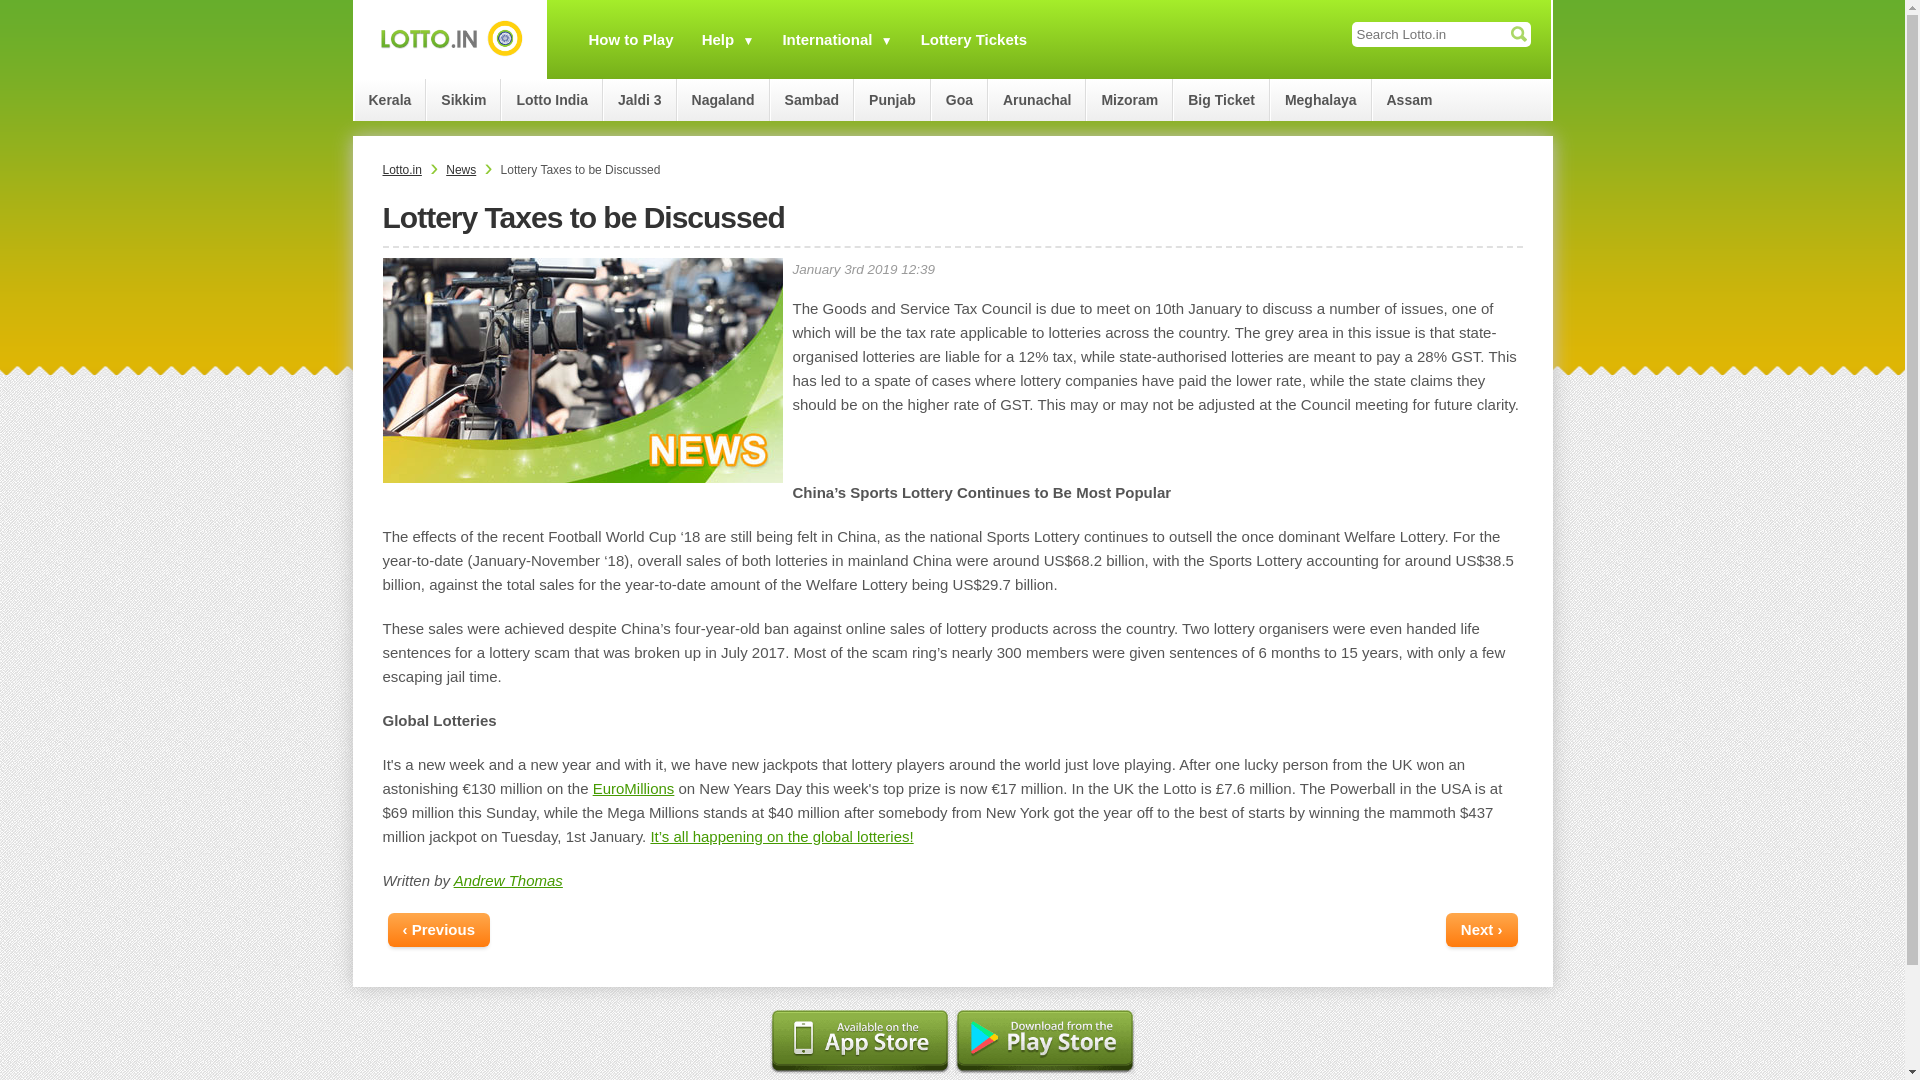  Describe the element at coordinates (390, 99) in the screenshot. I see `Kerala Lotteries` at that location.